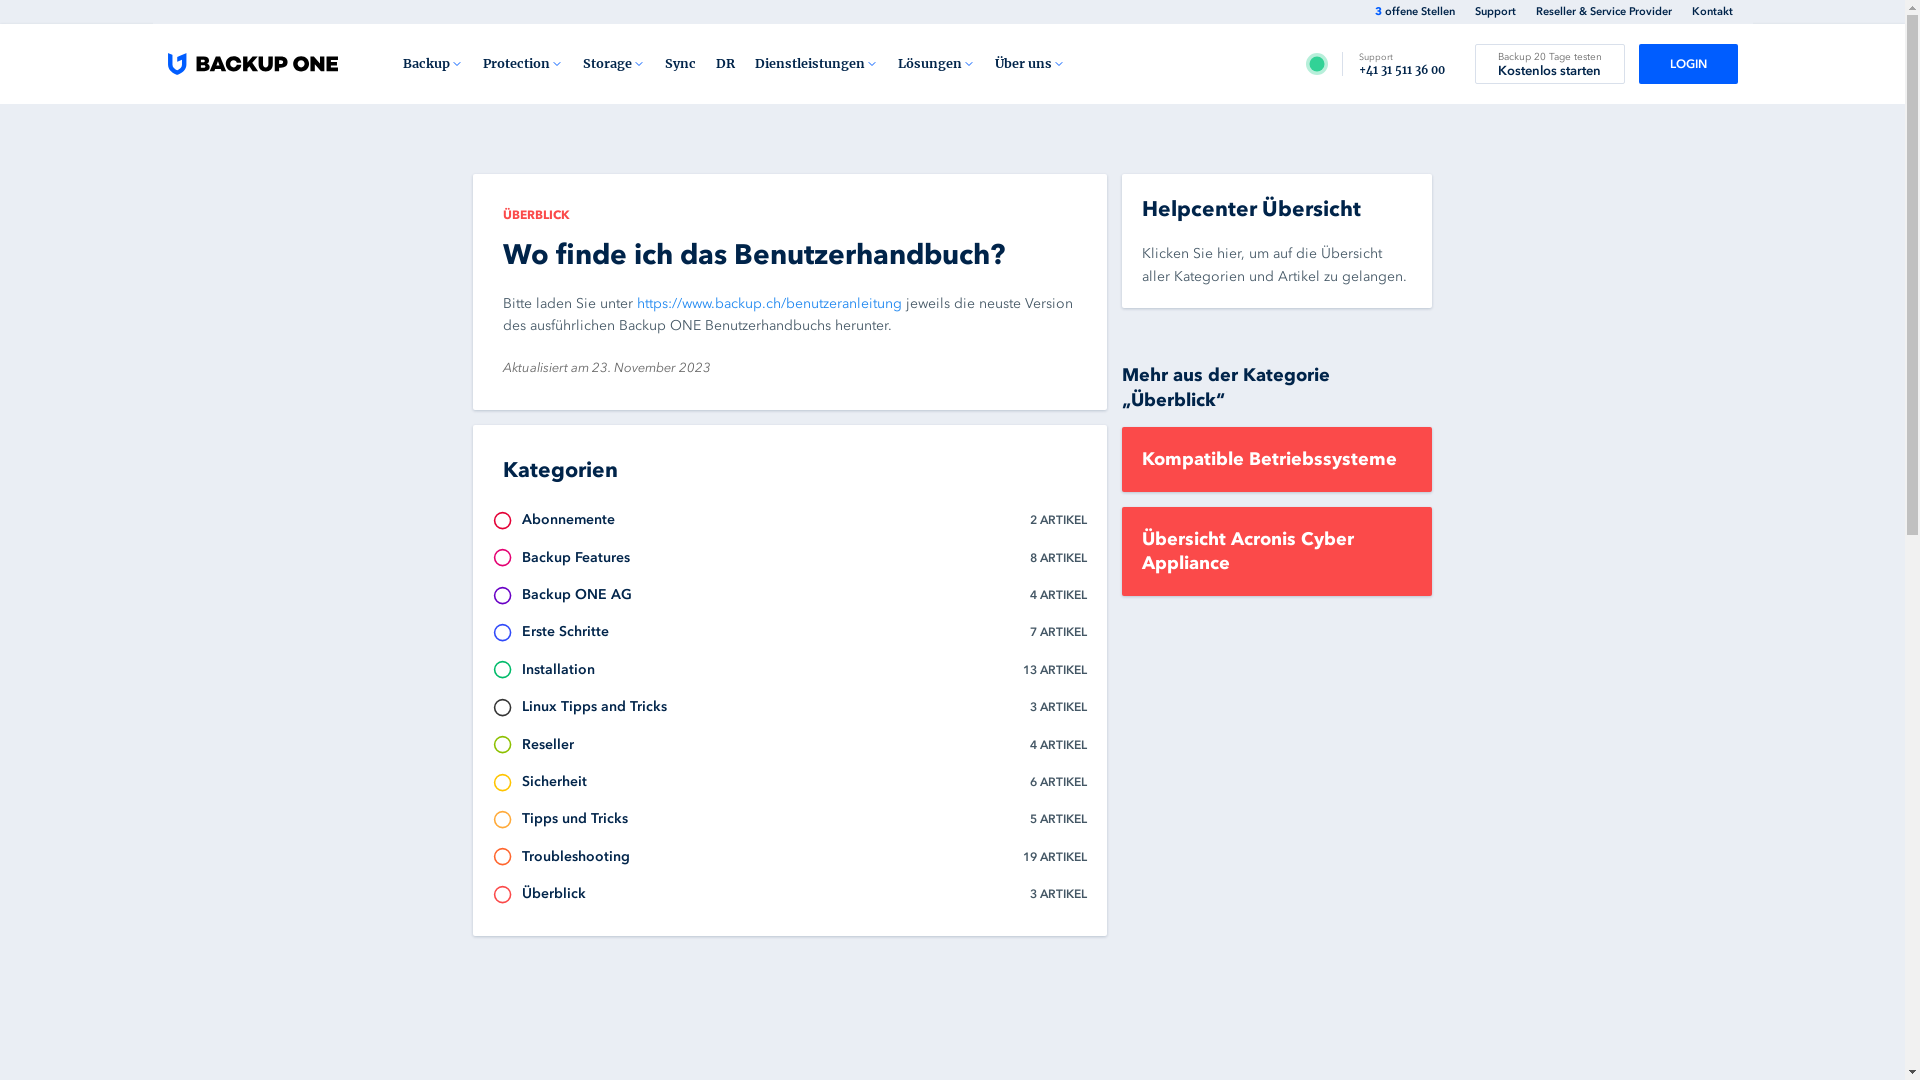  I want to click on Kompatible Betriebssysteme, so click(1277, 460).